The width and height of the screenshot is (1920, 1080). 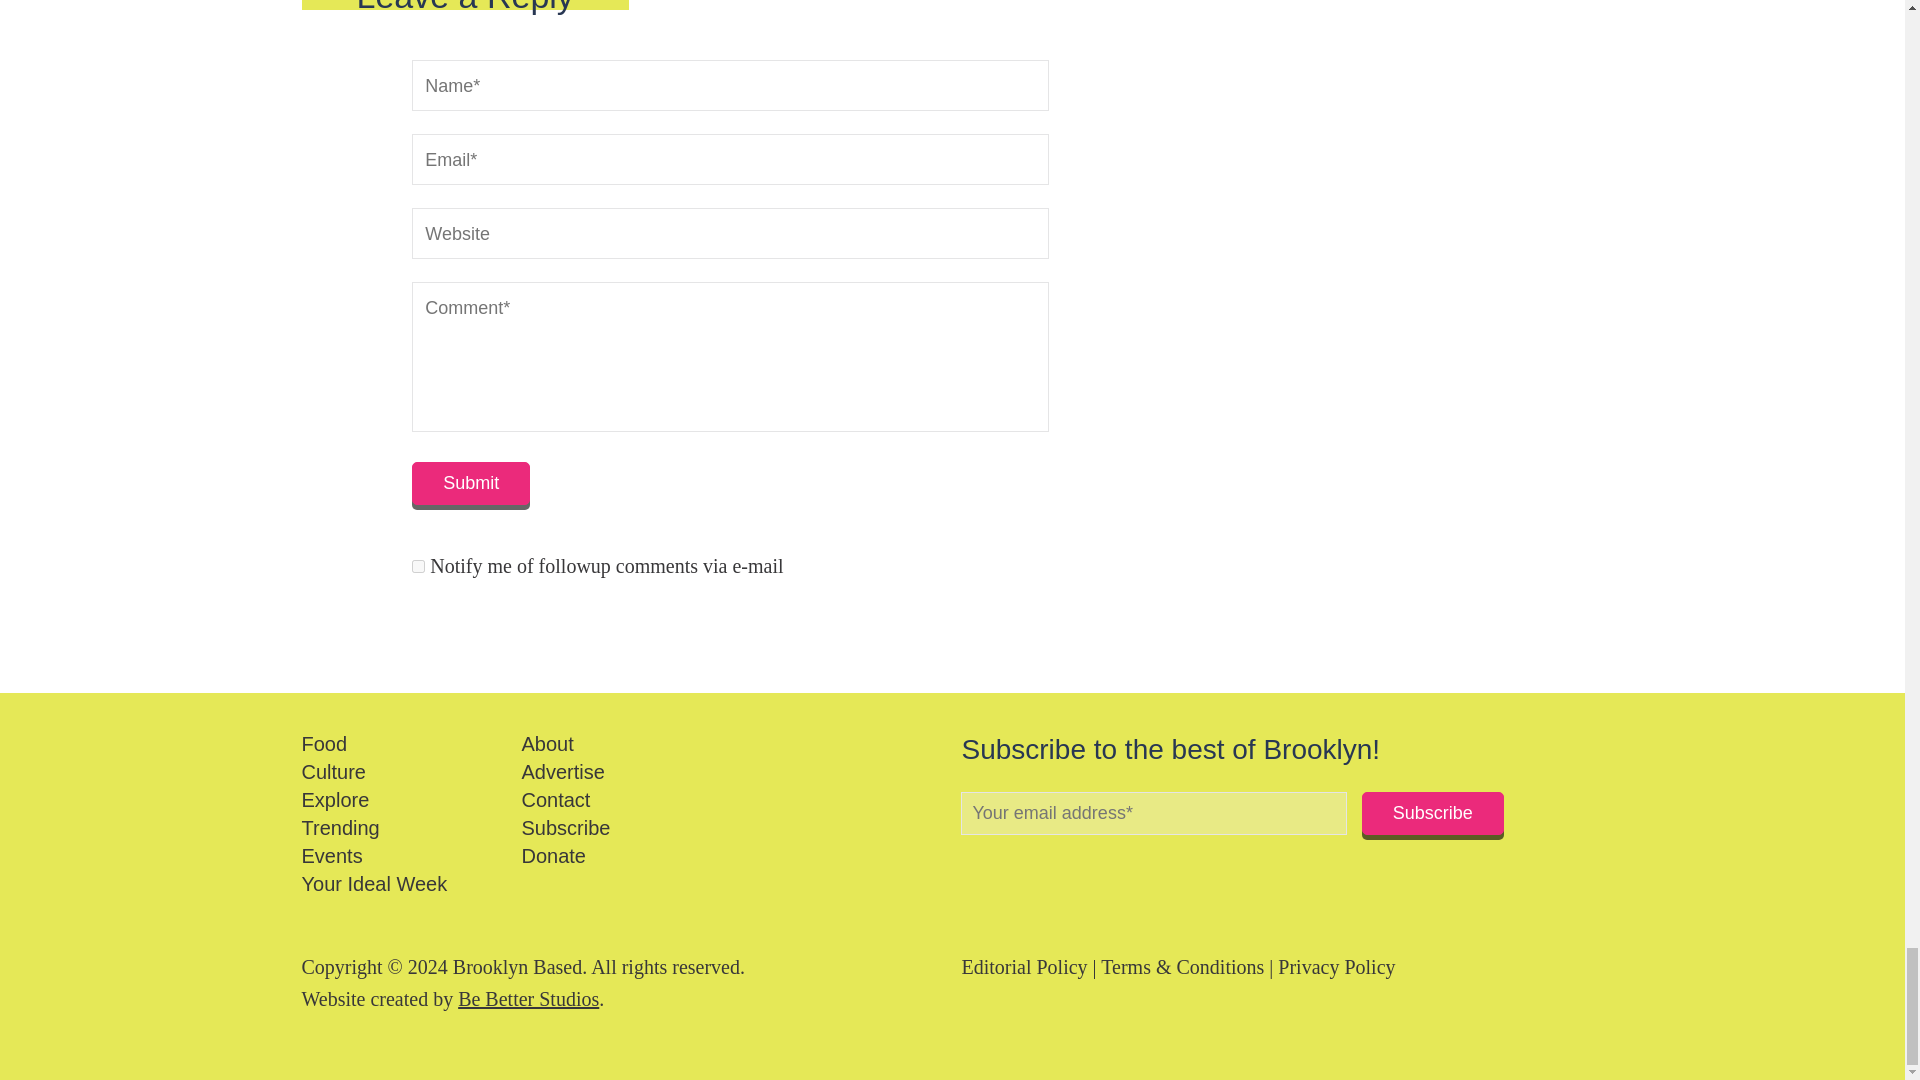 What do you see at coordinates (324, 744) in the screenshot?
I see `Food` at bounding box center [324, 744].